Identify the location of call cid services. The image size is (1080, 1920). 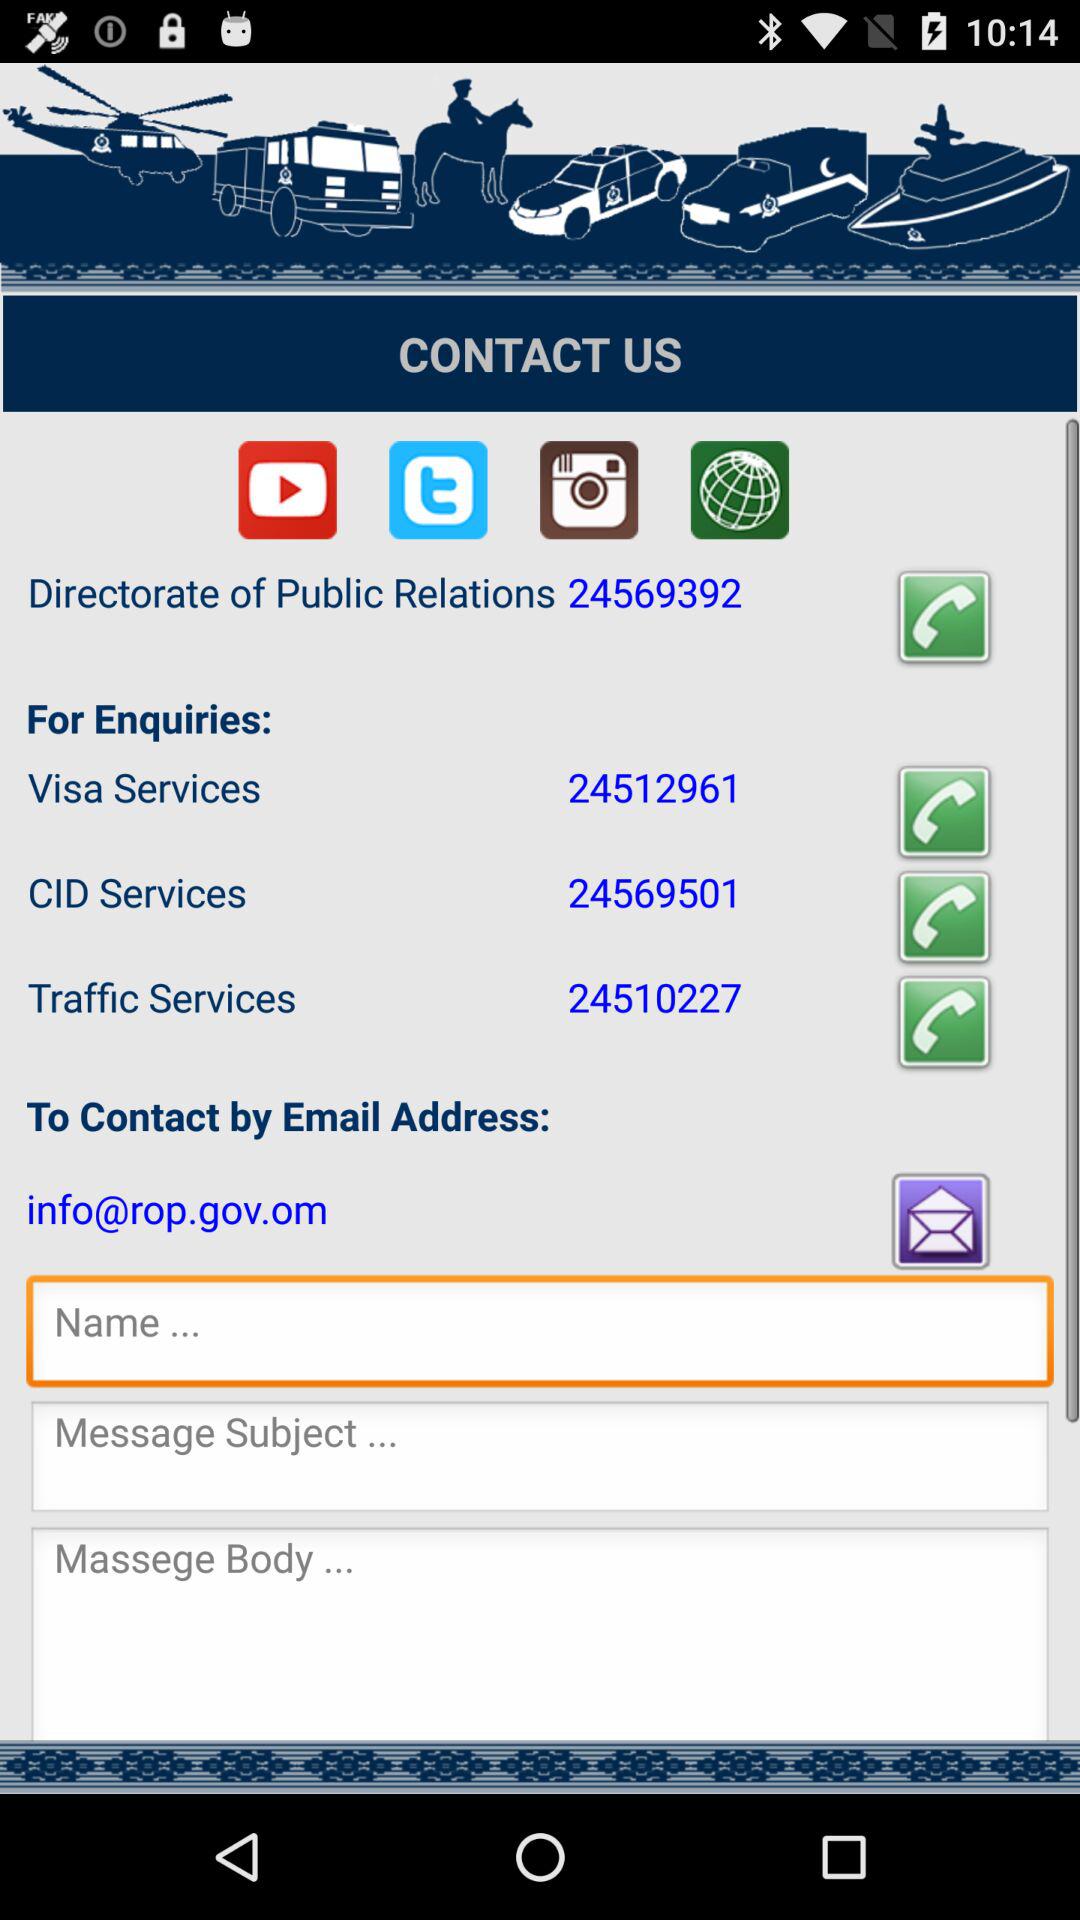
(944, 918).